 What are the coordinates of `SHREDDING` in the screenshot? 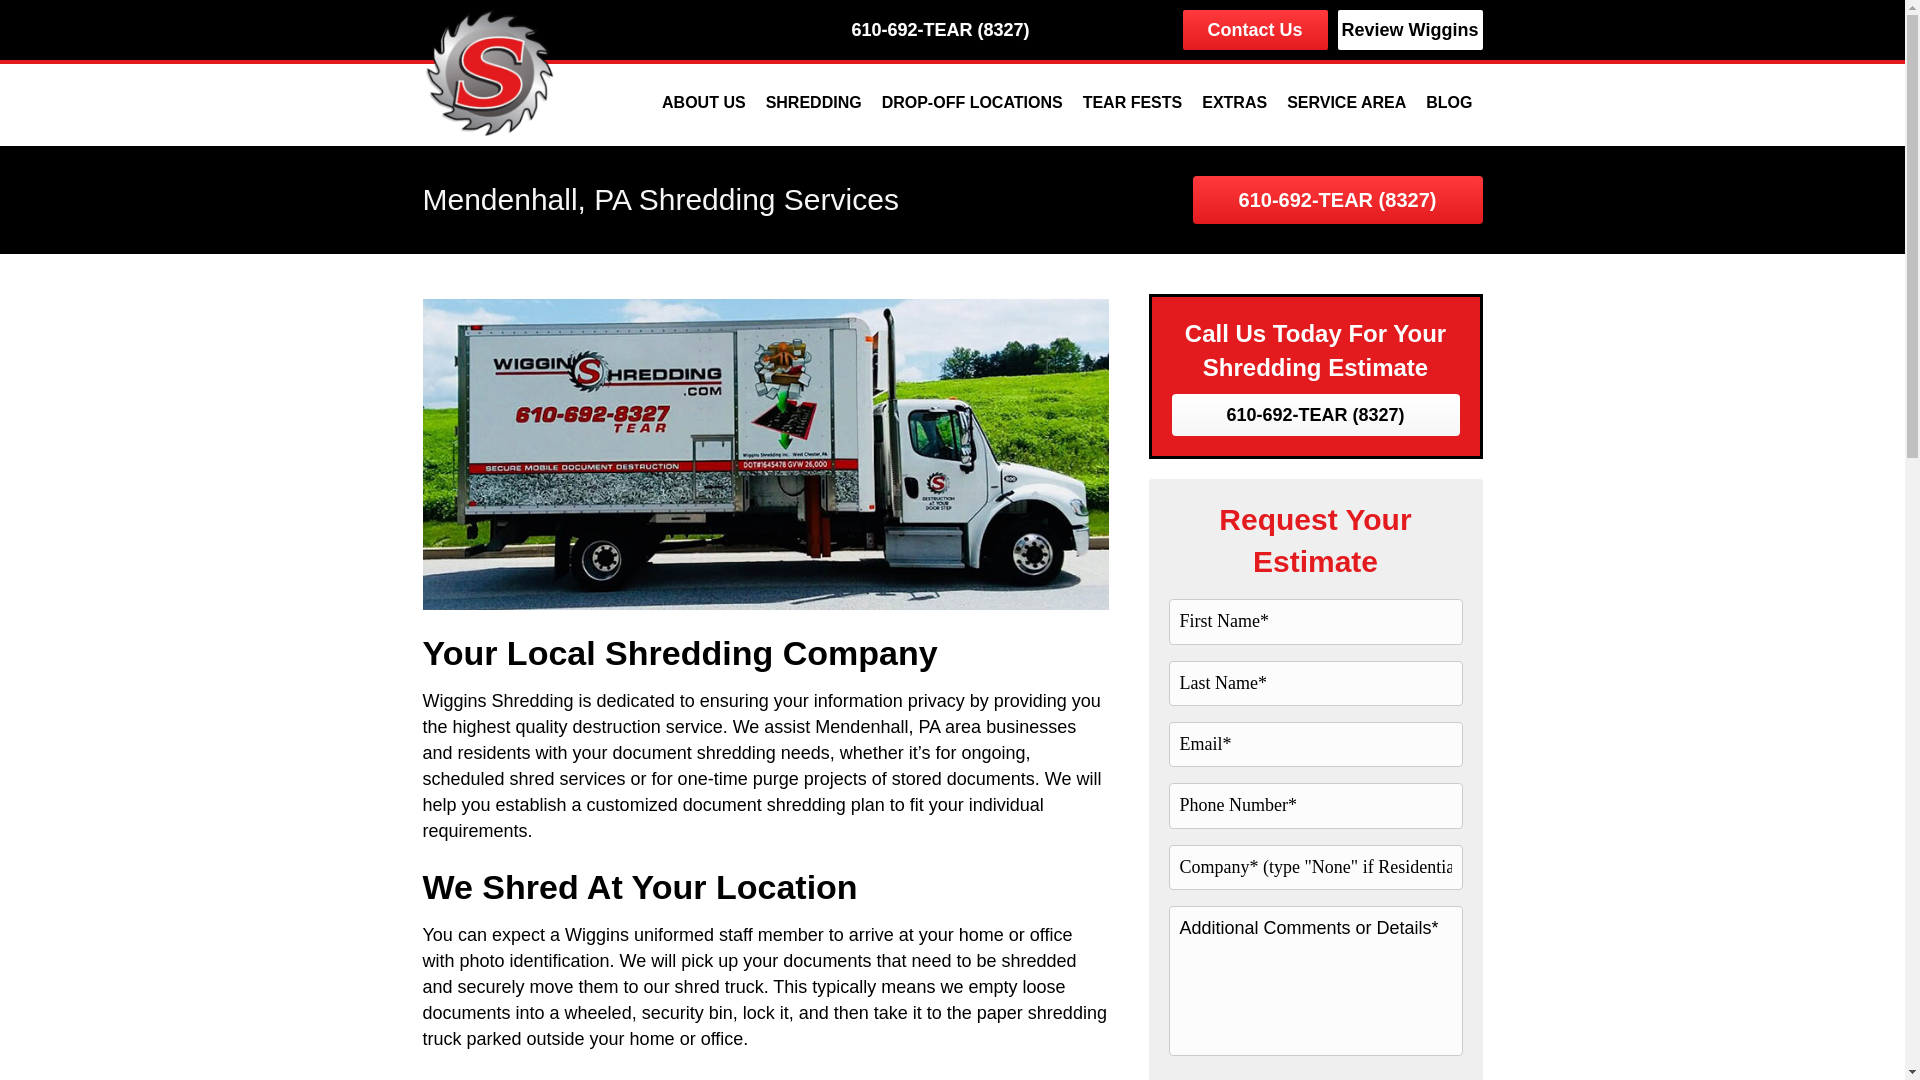 It's located at (814, 102).